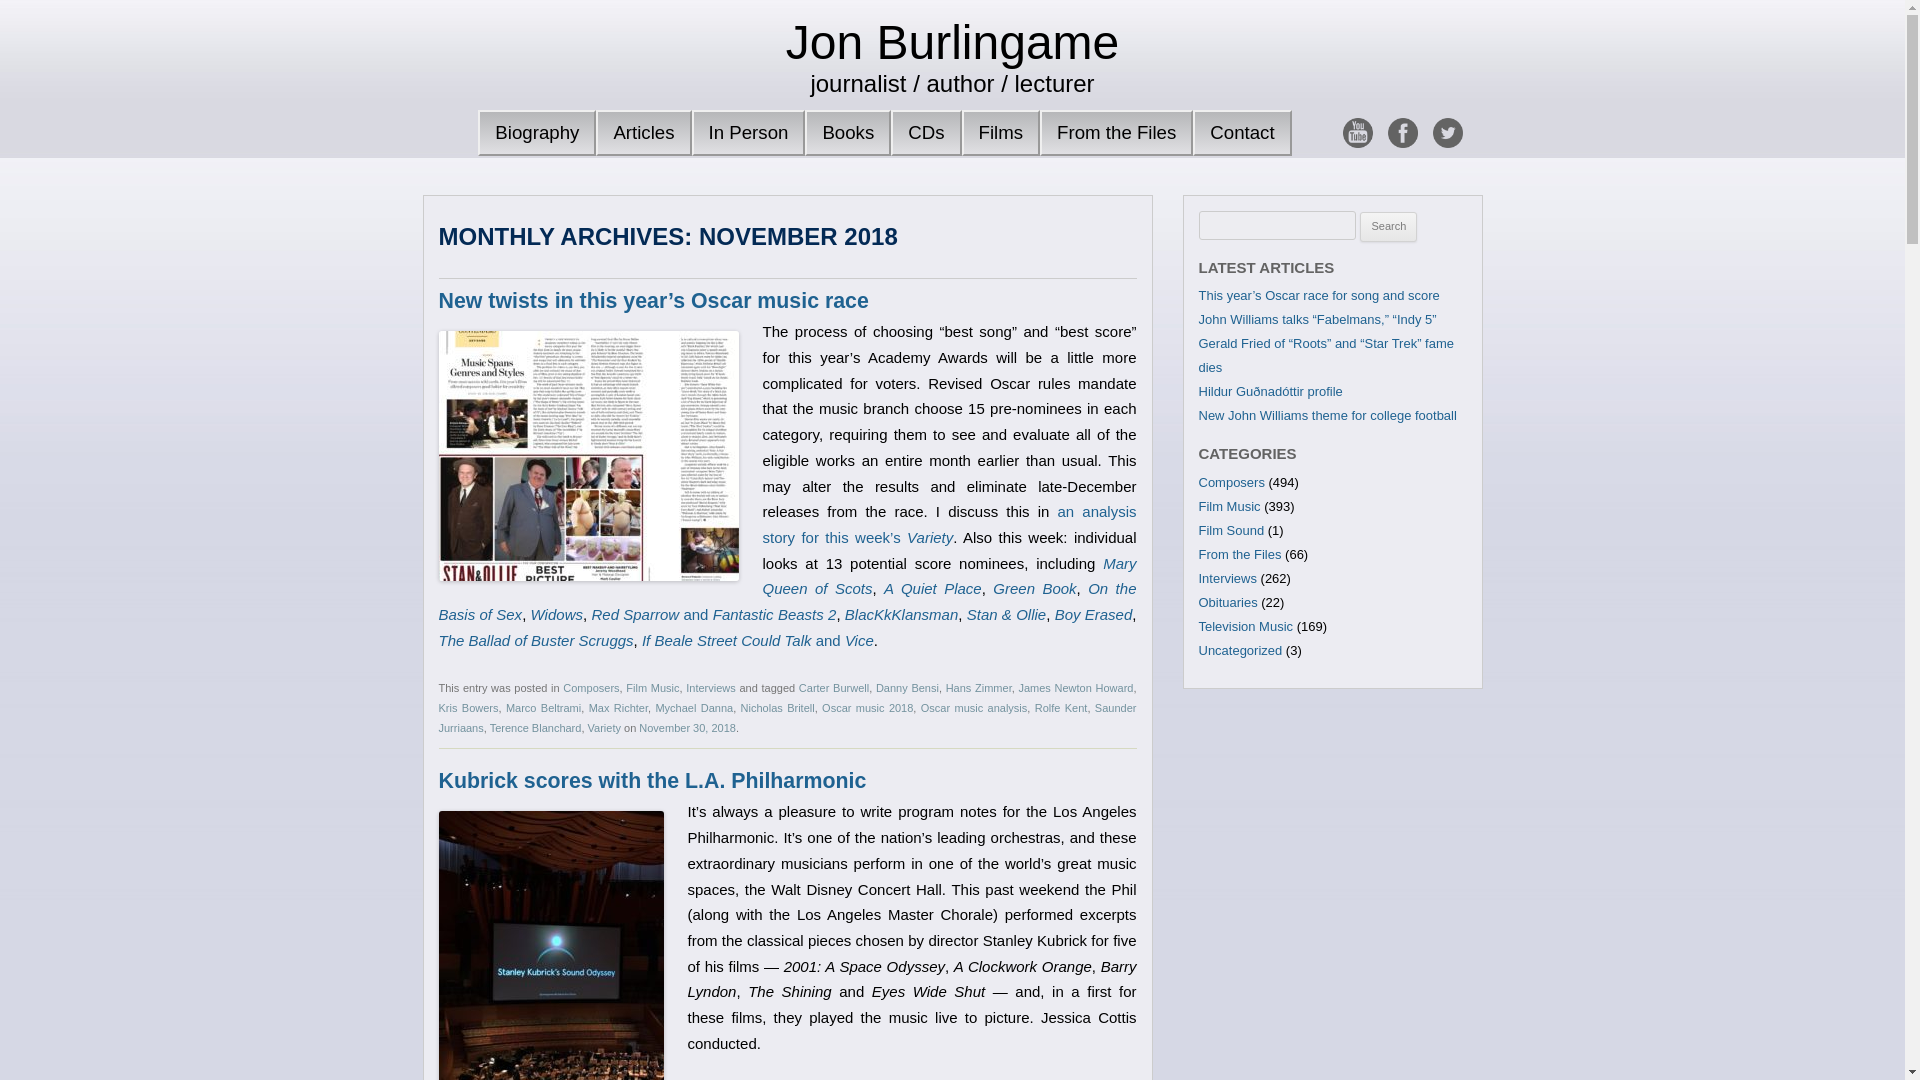 This screenshot has height=1080, width=1920. What do you see at coordinates (1074, 688) in the screenshot?
I see `James Newton Howard` at bounding box center [1074, 688].